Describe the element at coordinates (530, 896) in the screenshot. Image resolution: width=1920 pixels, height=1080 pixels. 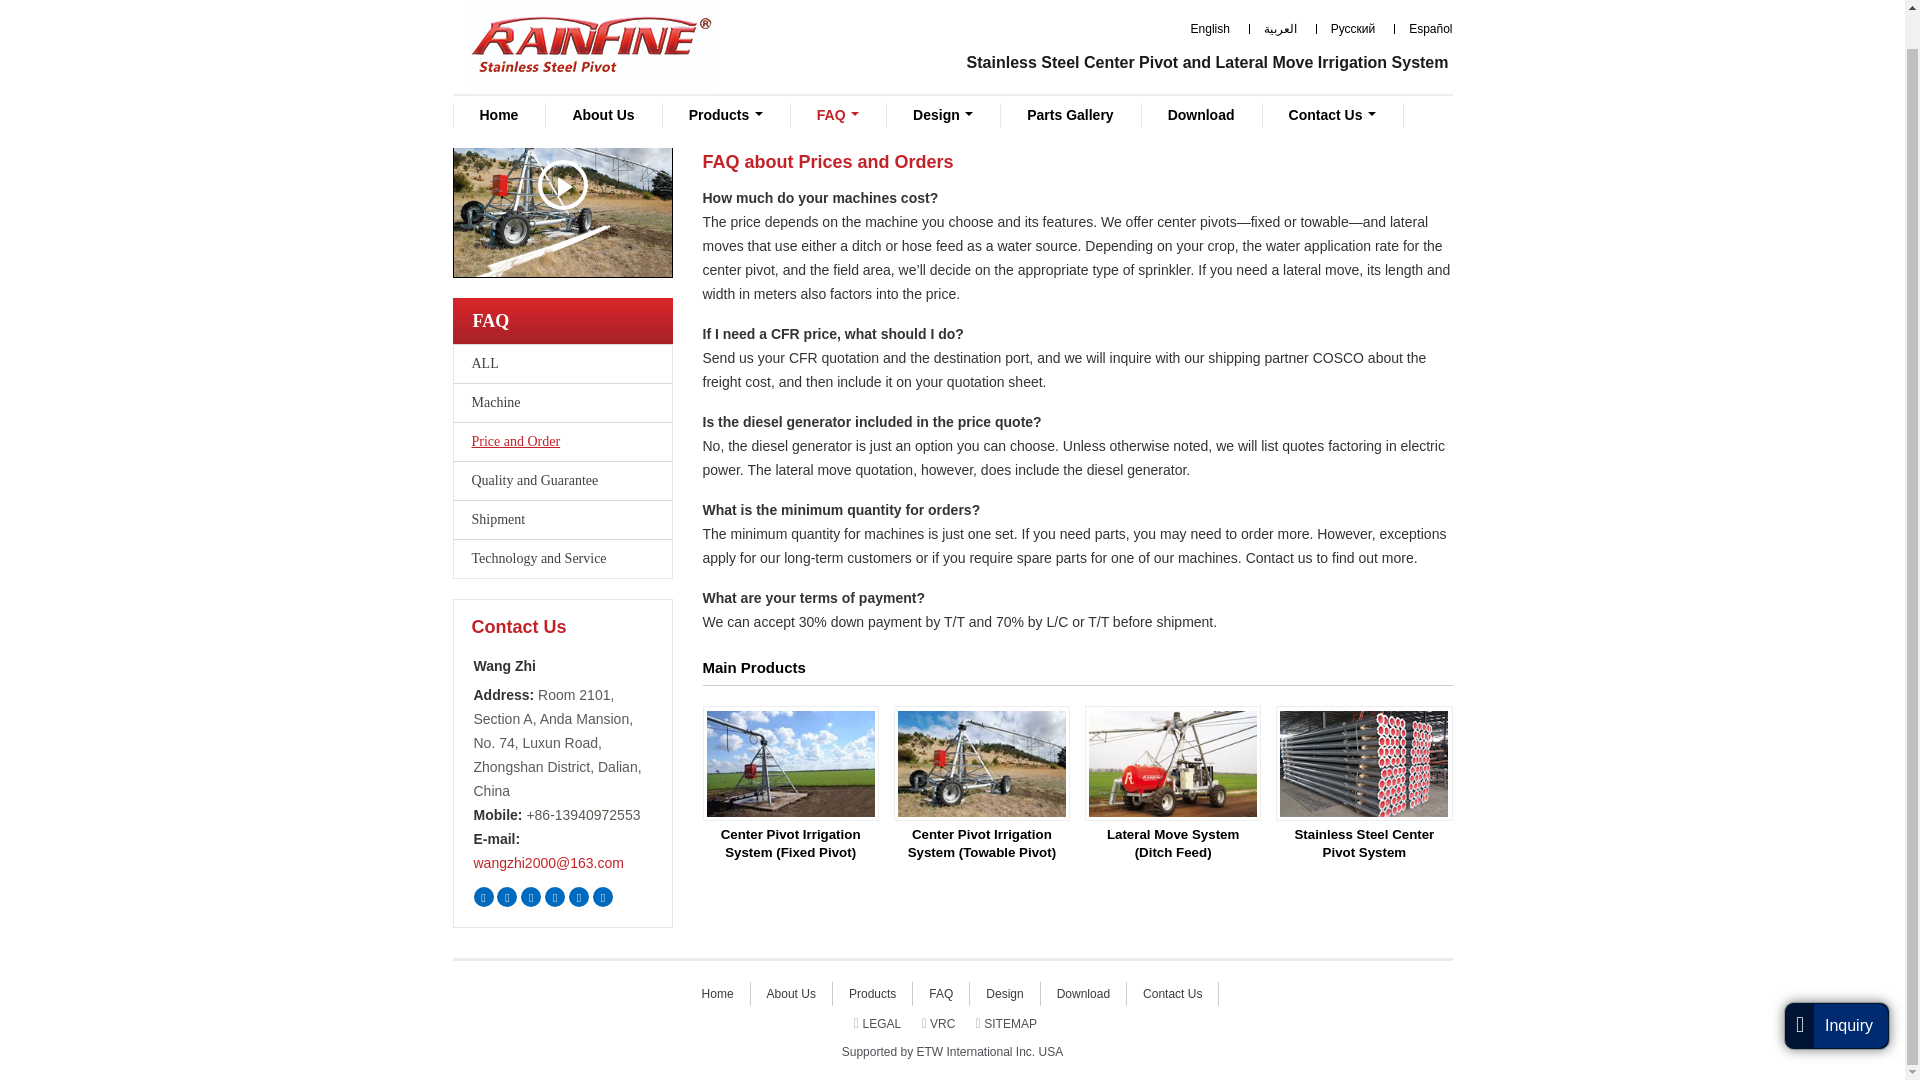
I see `Linkedin` at that location.